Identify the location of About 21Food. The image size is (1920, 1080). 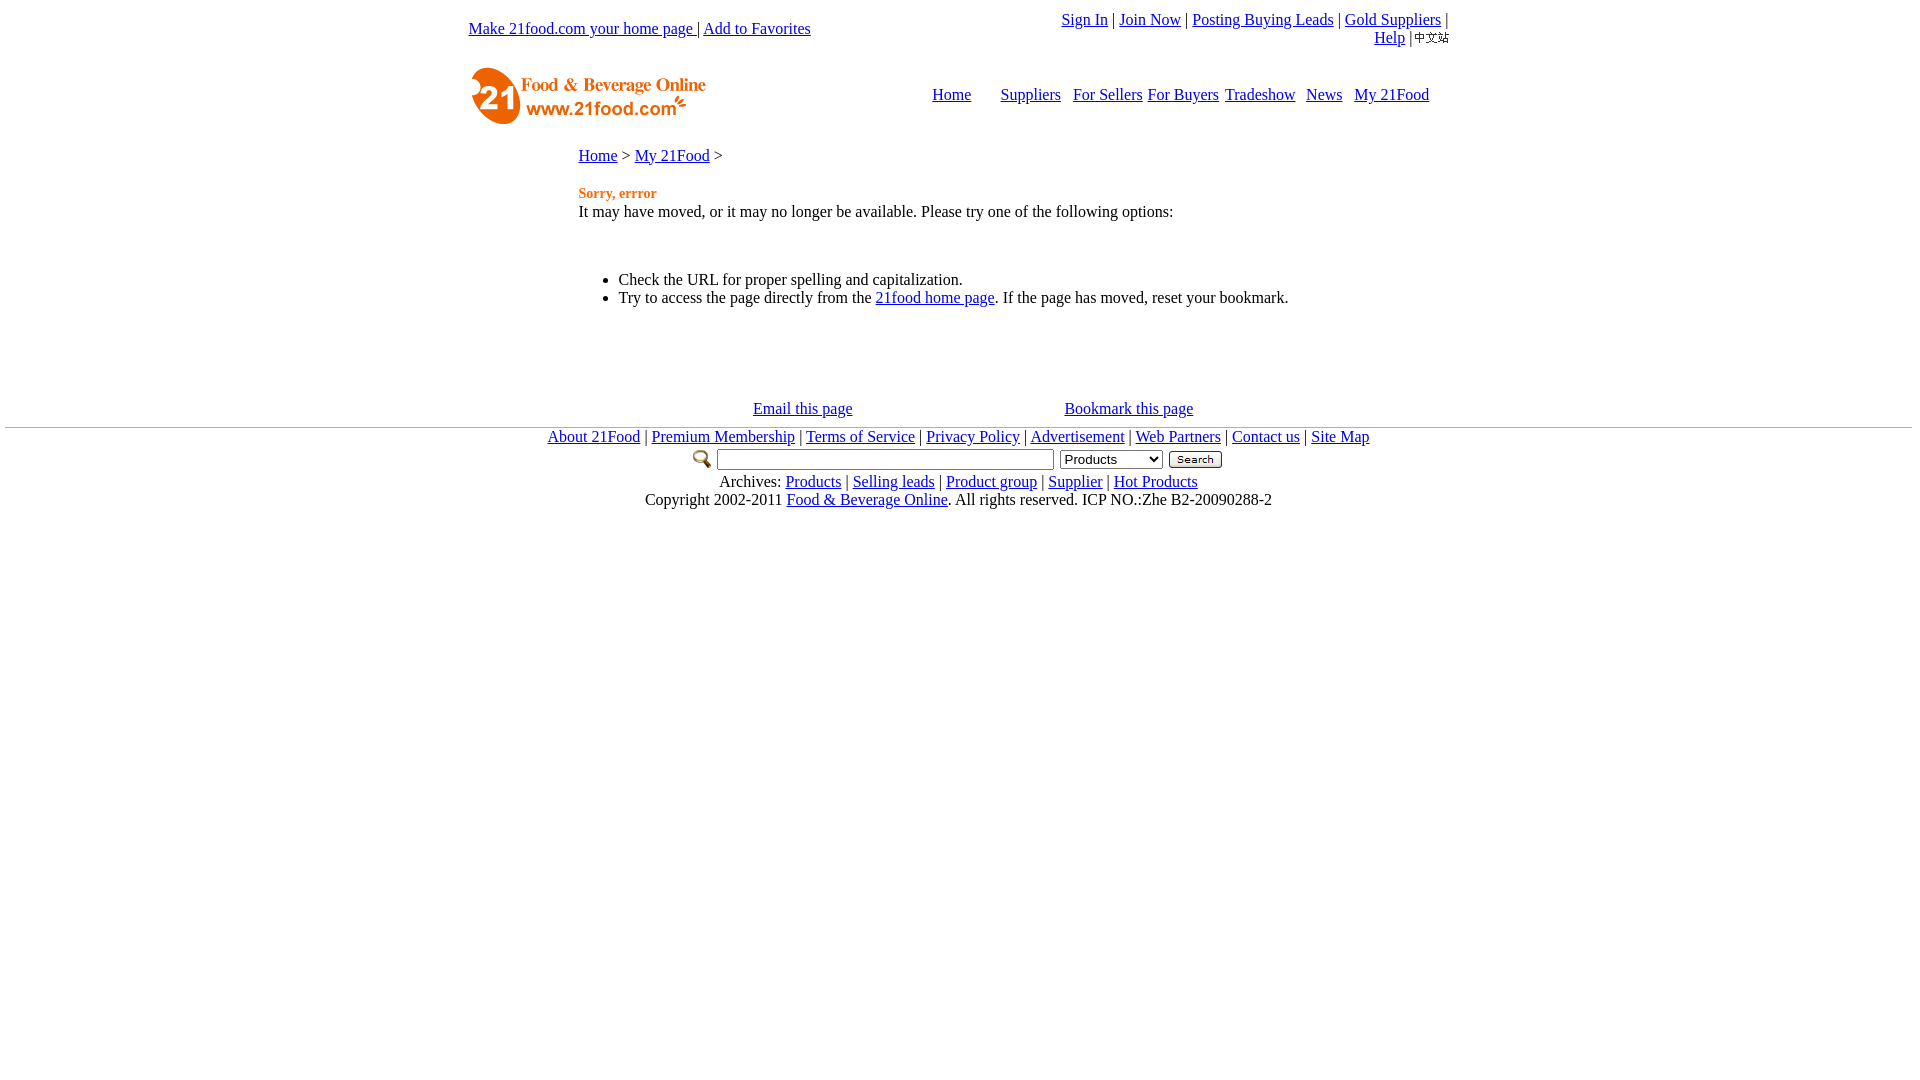
(594, 436).